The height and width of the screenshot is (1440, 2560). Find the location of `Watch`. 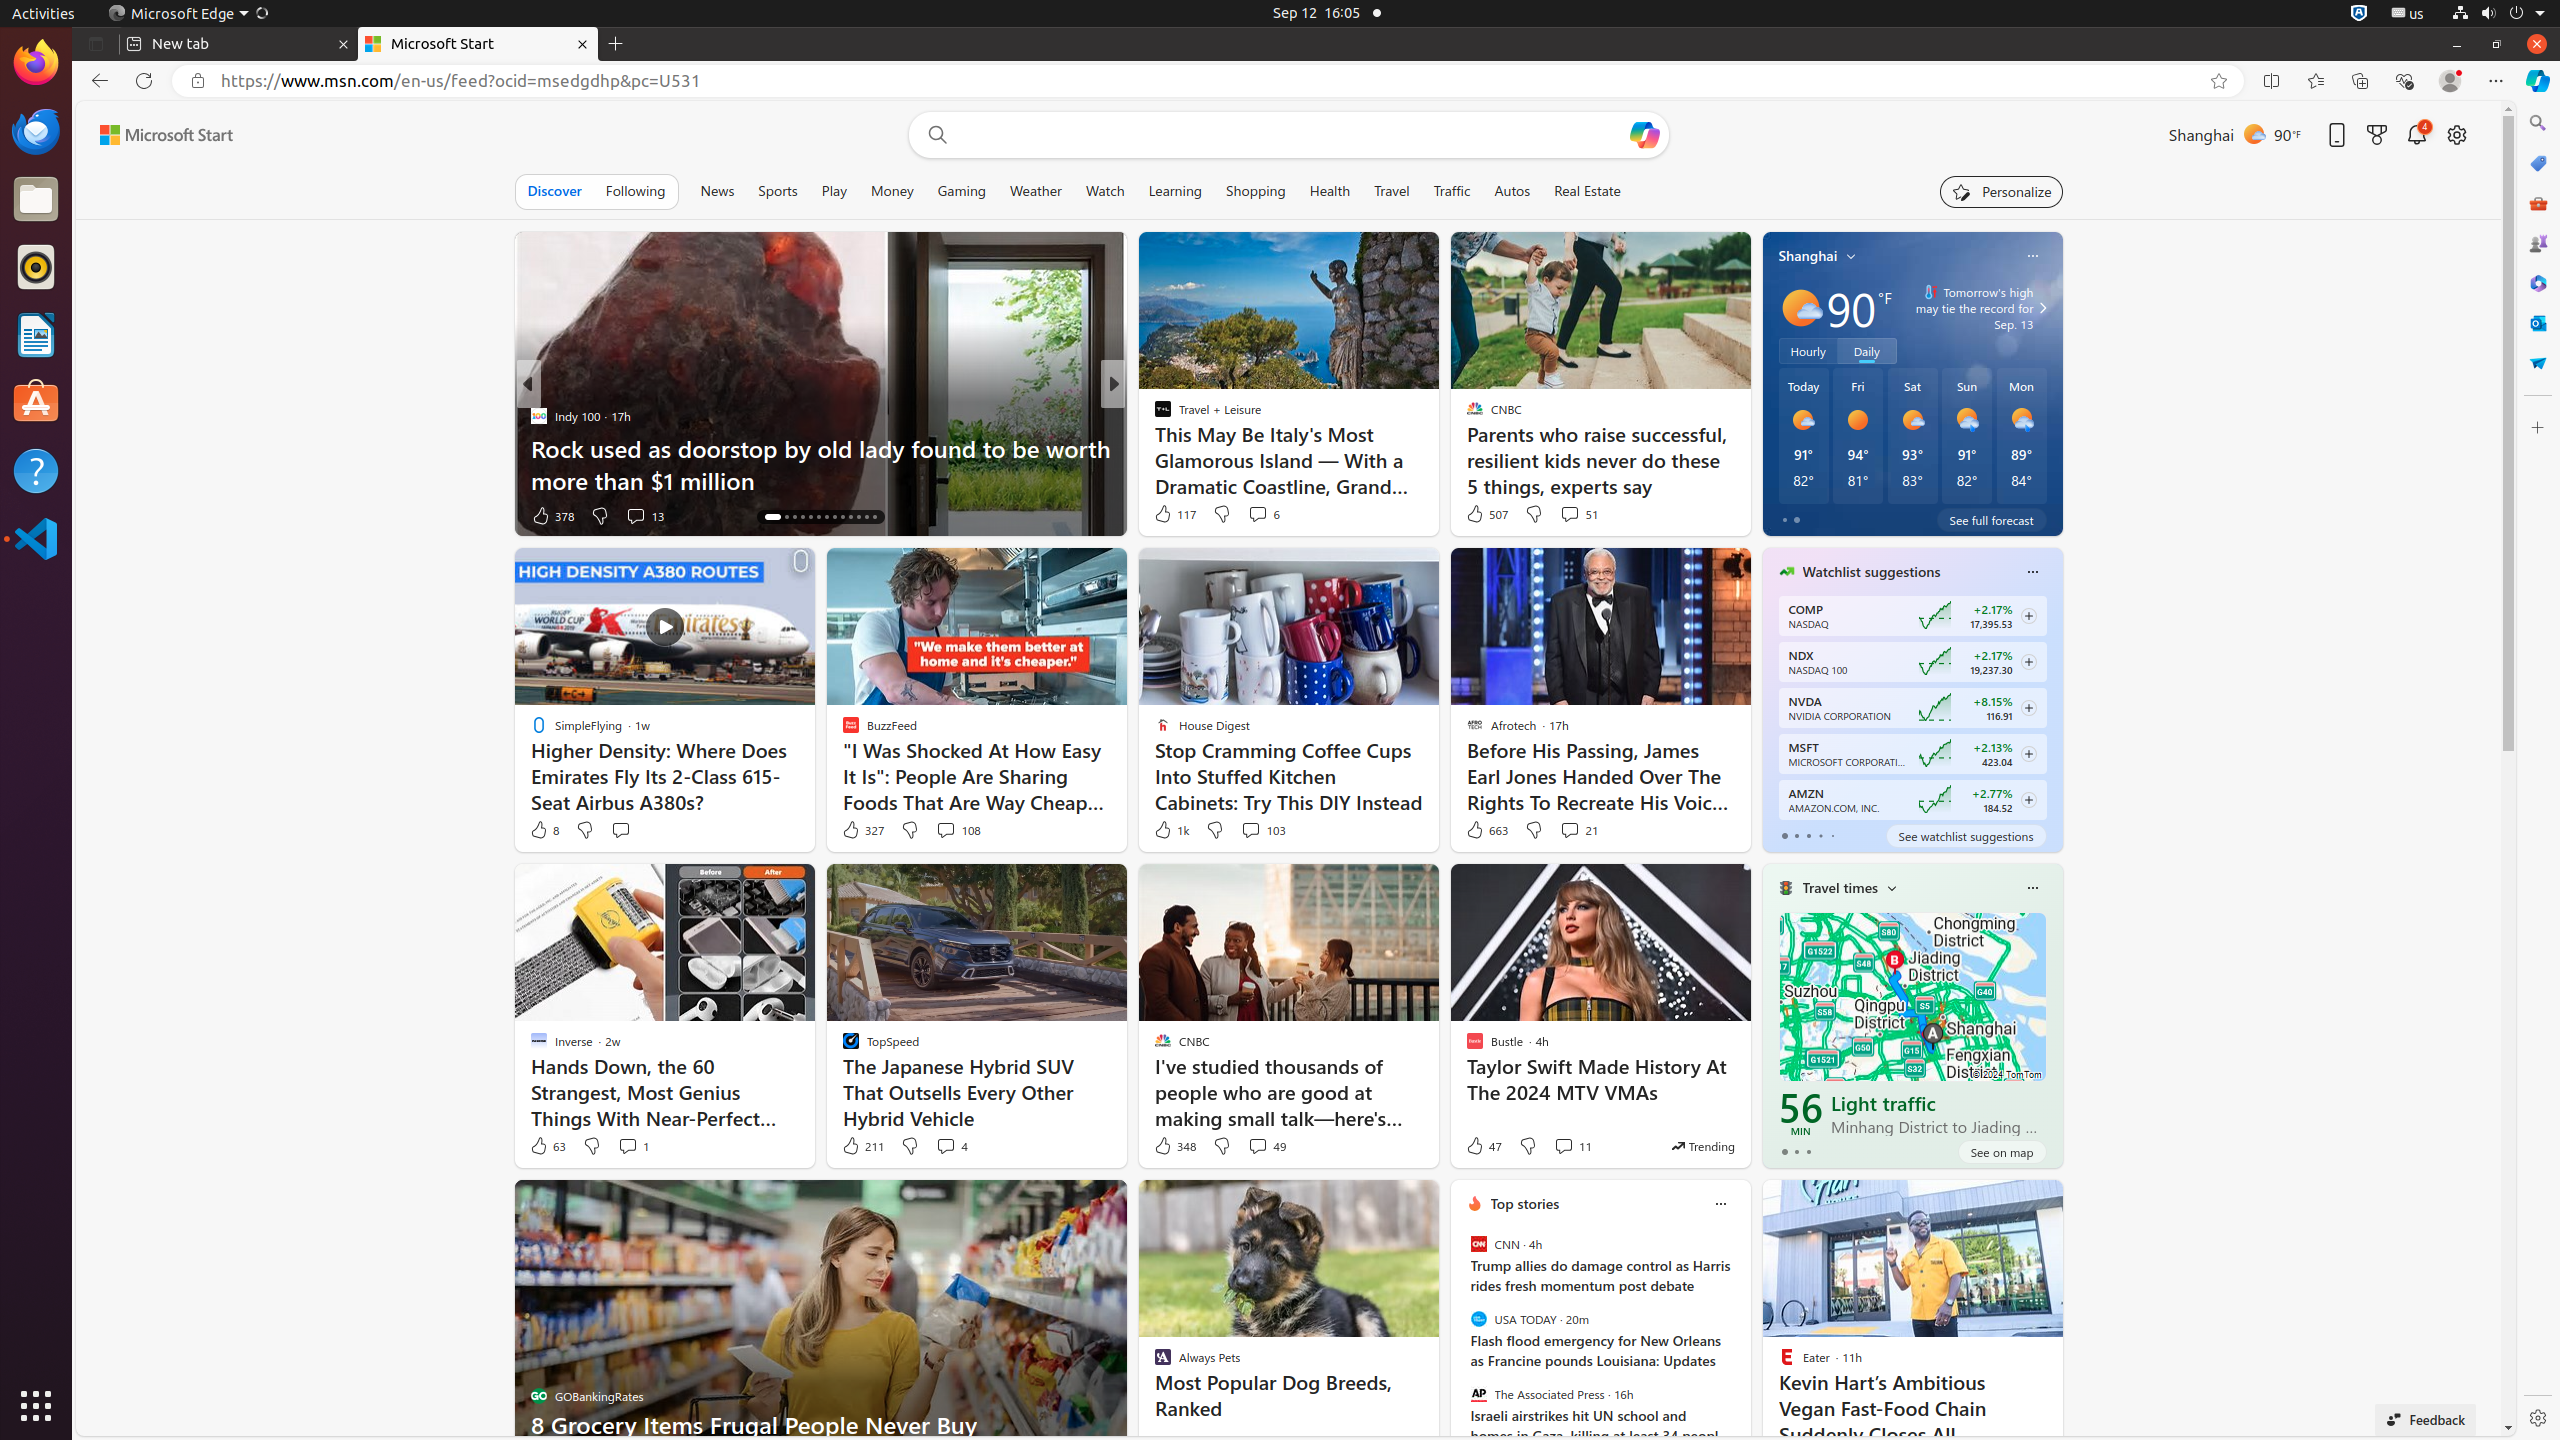

Watch is located at coordinates (1105, 191).